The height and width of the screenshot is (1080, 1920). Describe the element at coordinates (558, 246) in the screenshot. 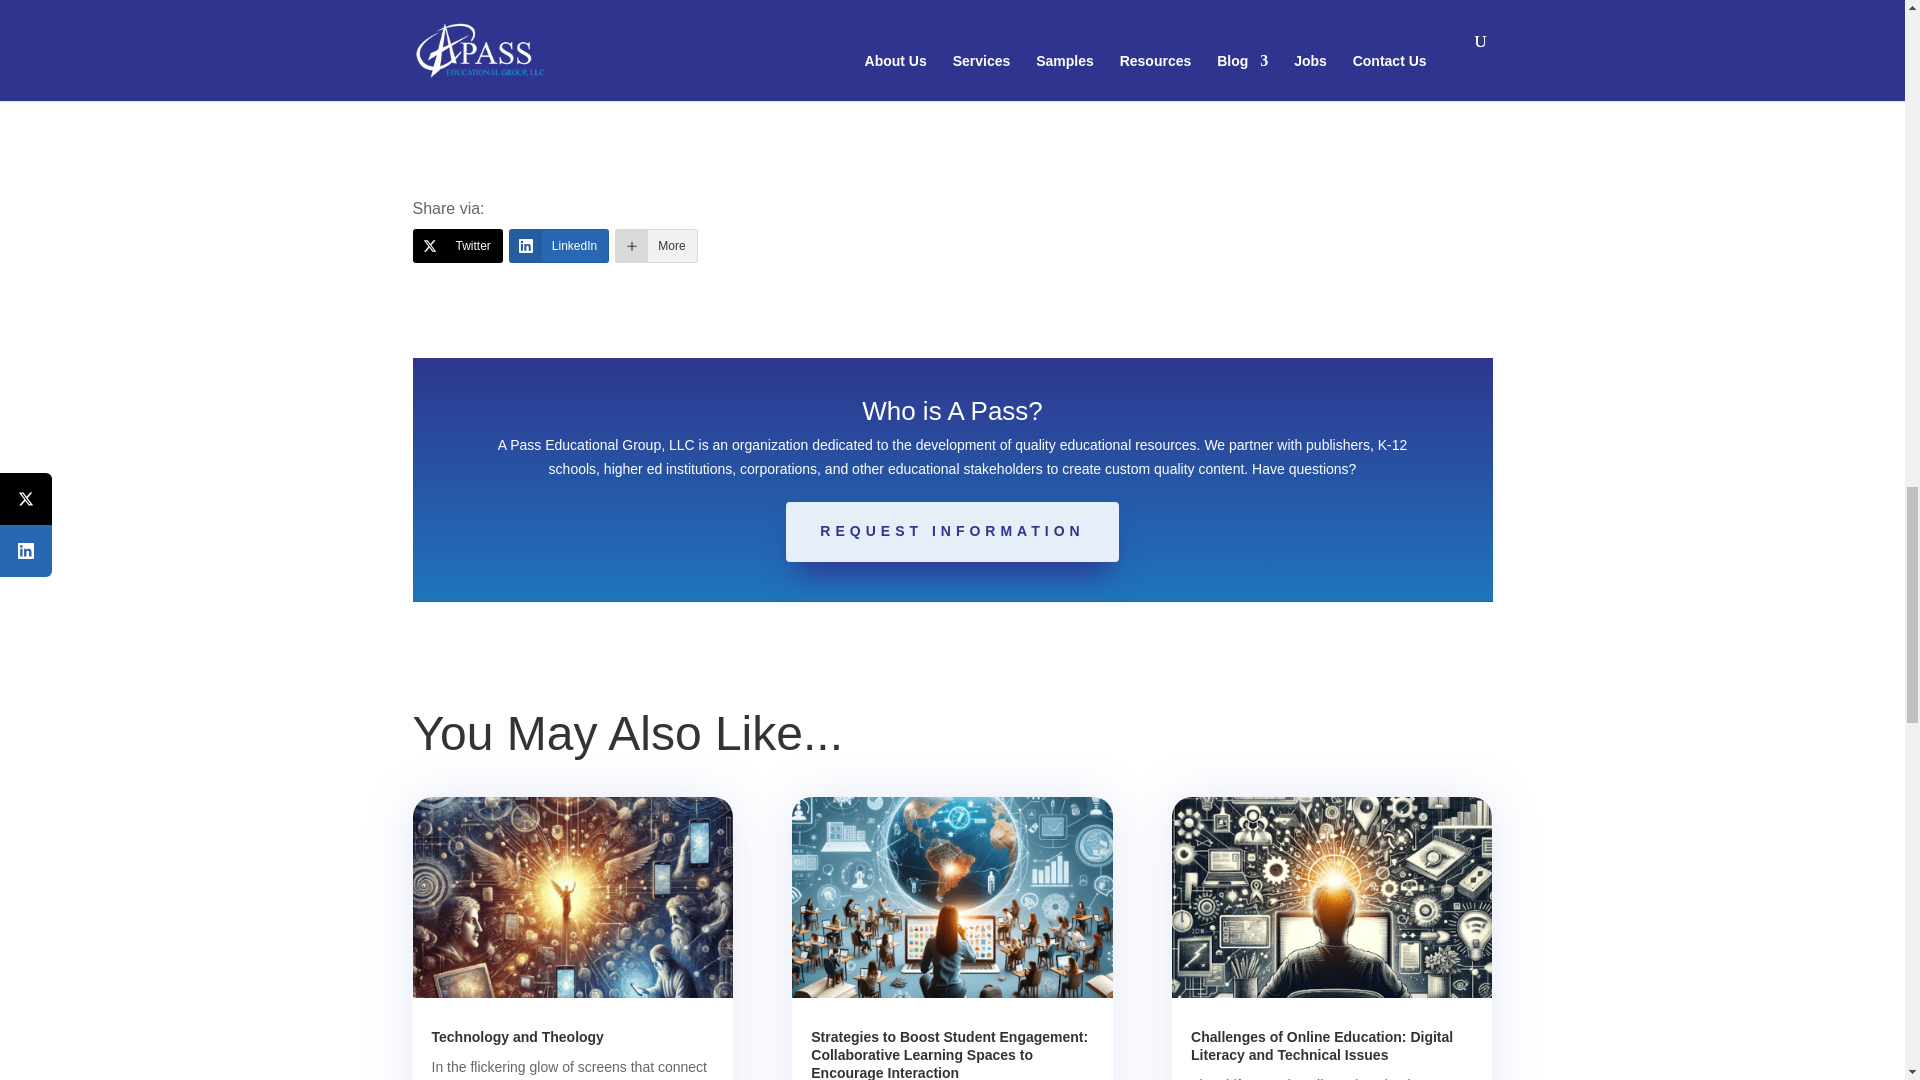

I see `LinkedIn` at that location.